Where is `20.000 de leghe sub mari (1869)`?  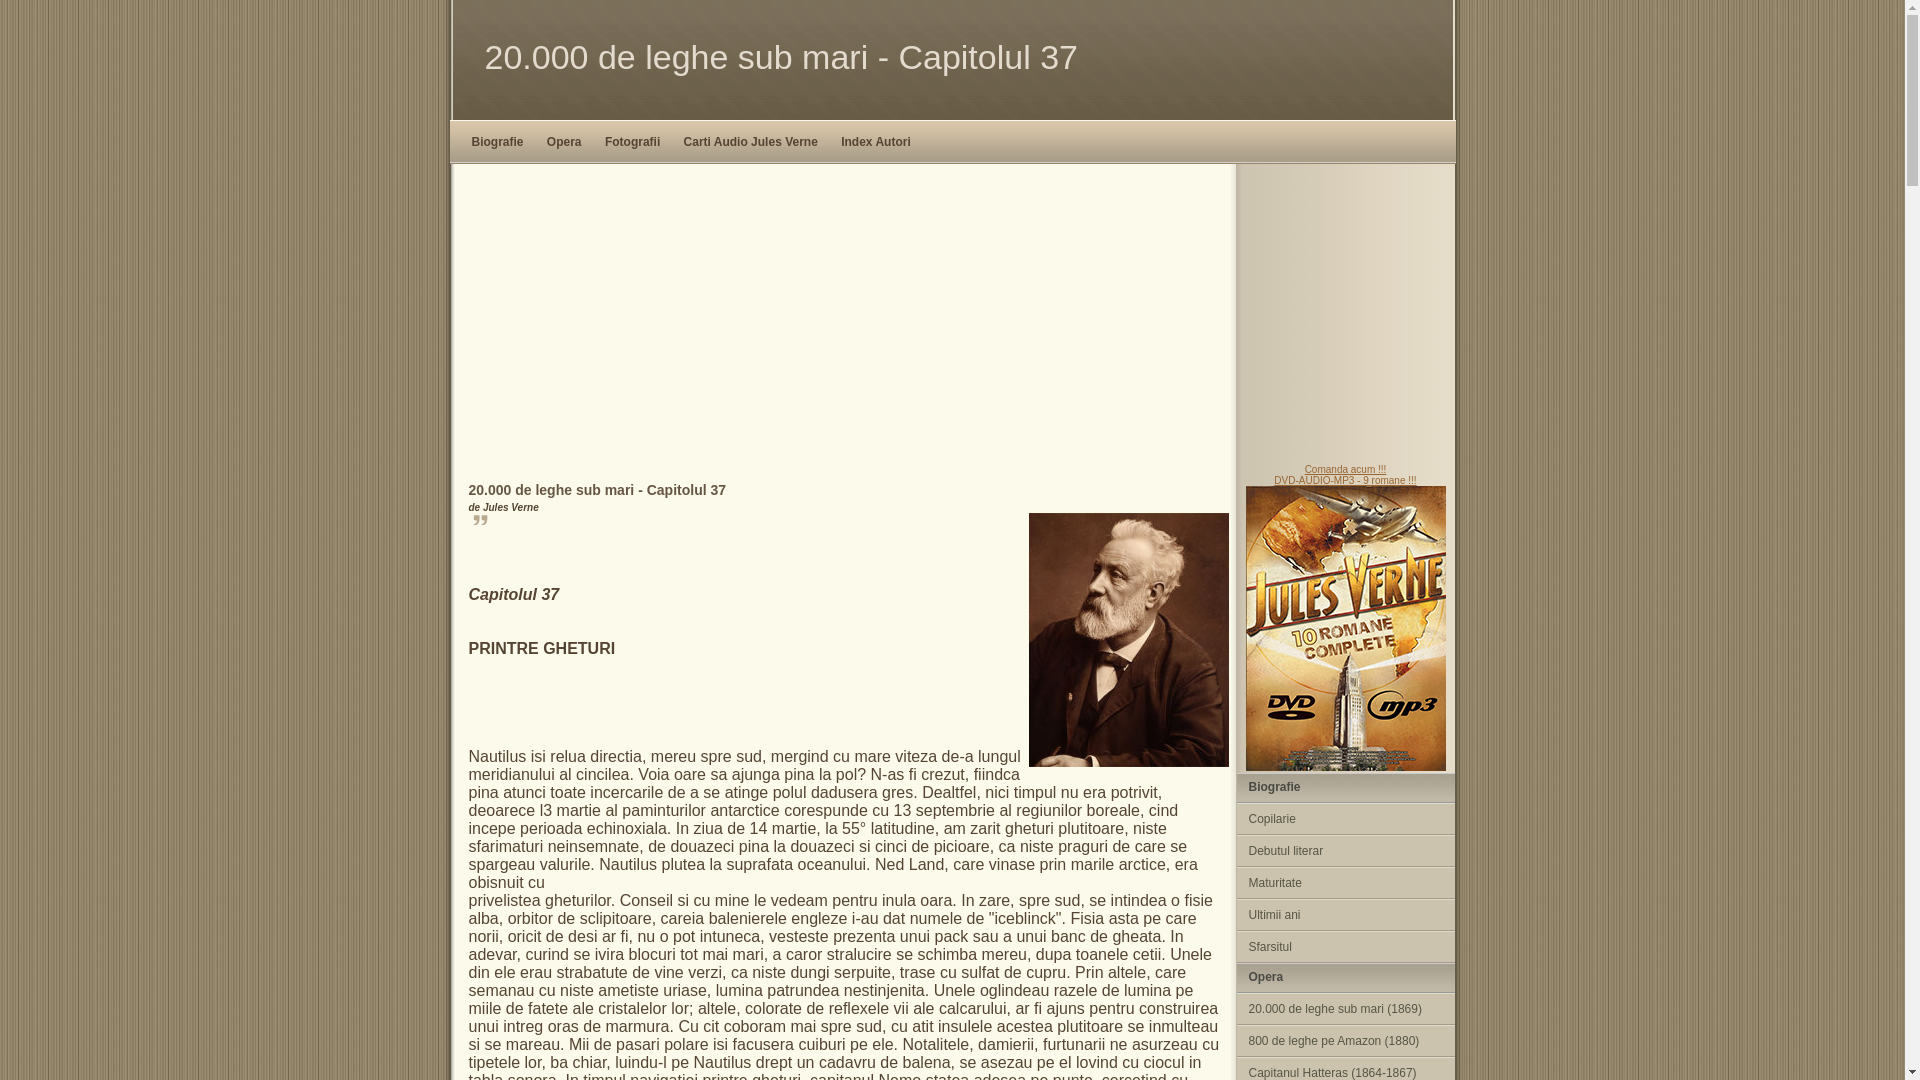 20.000 de leghe sub mari (1869) is located at coordinates (1345, 1009).